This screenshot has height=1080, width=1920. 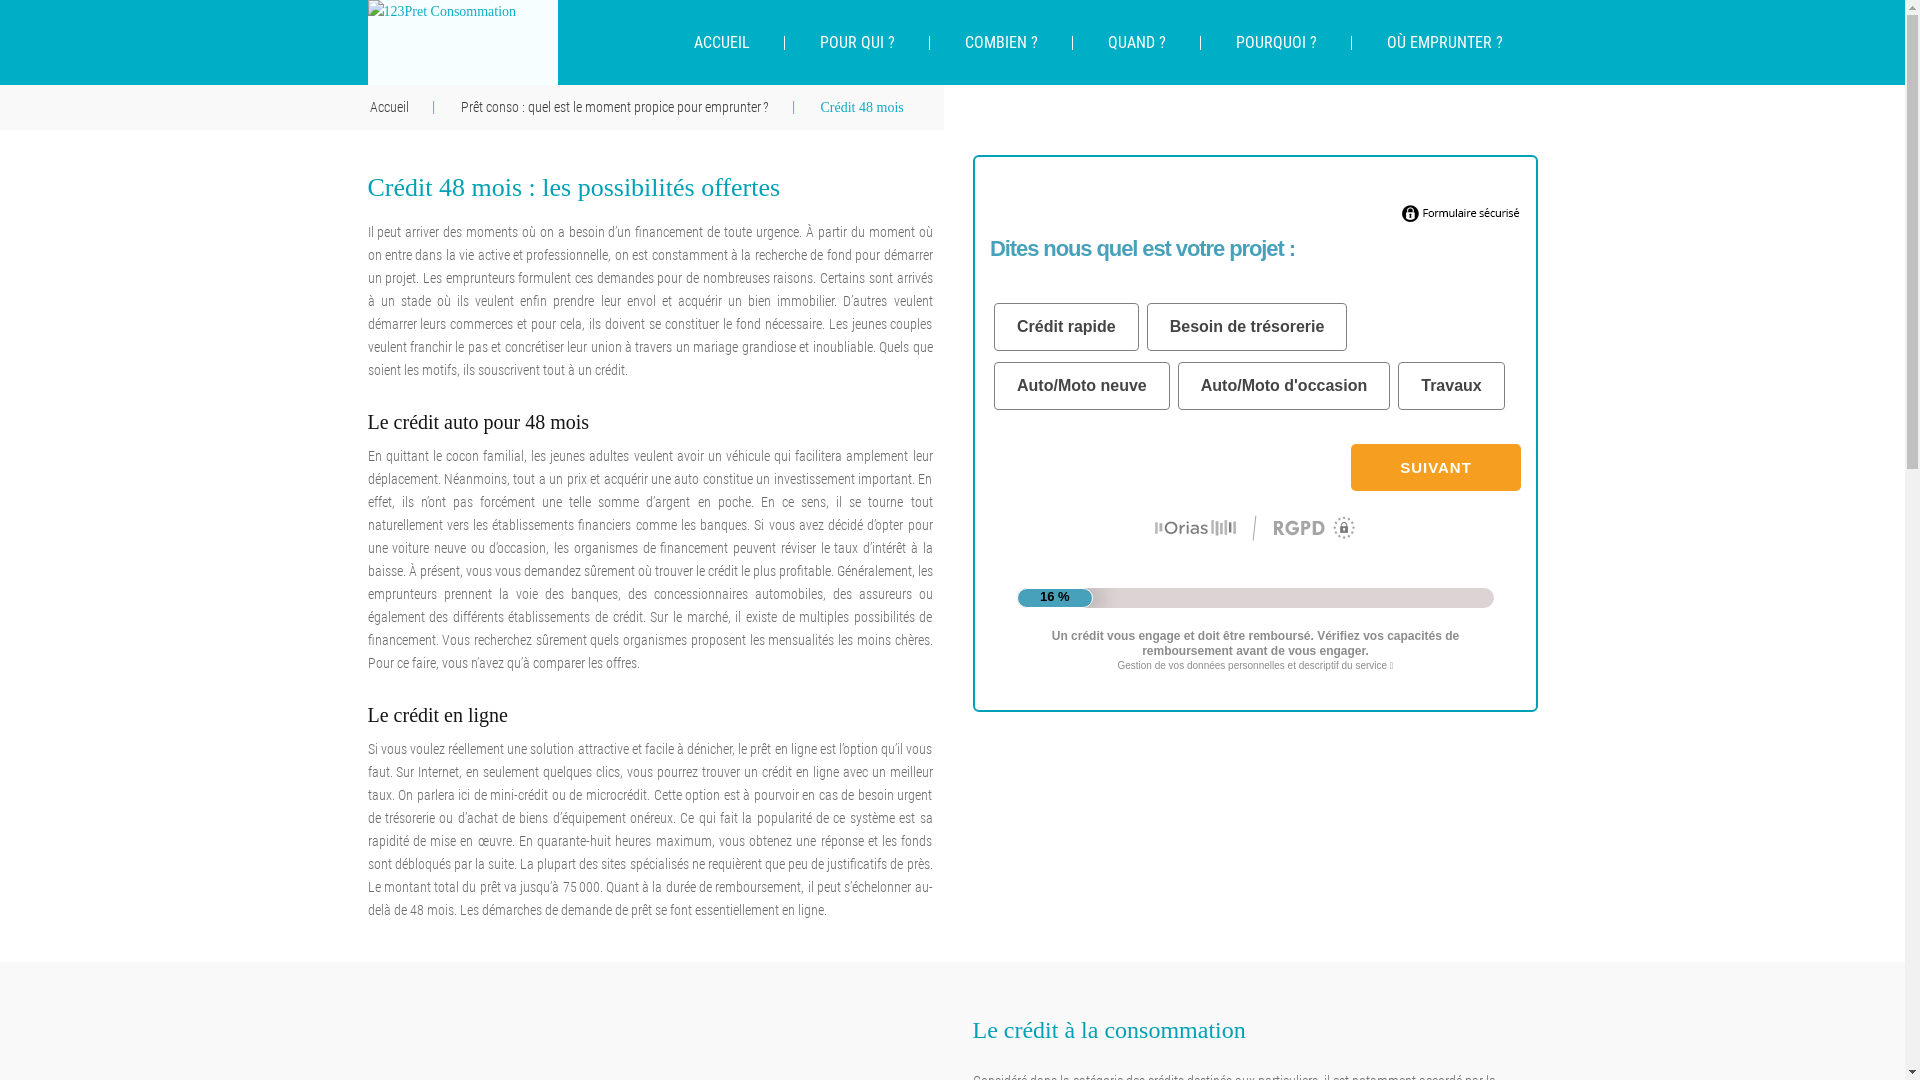 What do you see at coordinates (1136, 42) in the screenshot?
I see `QUAND ?` at bounding box center [1136, 42].